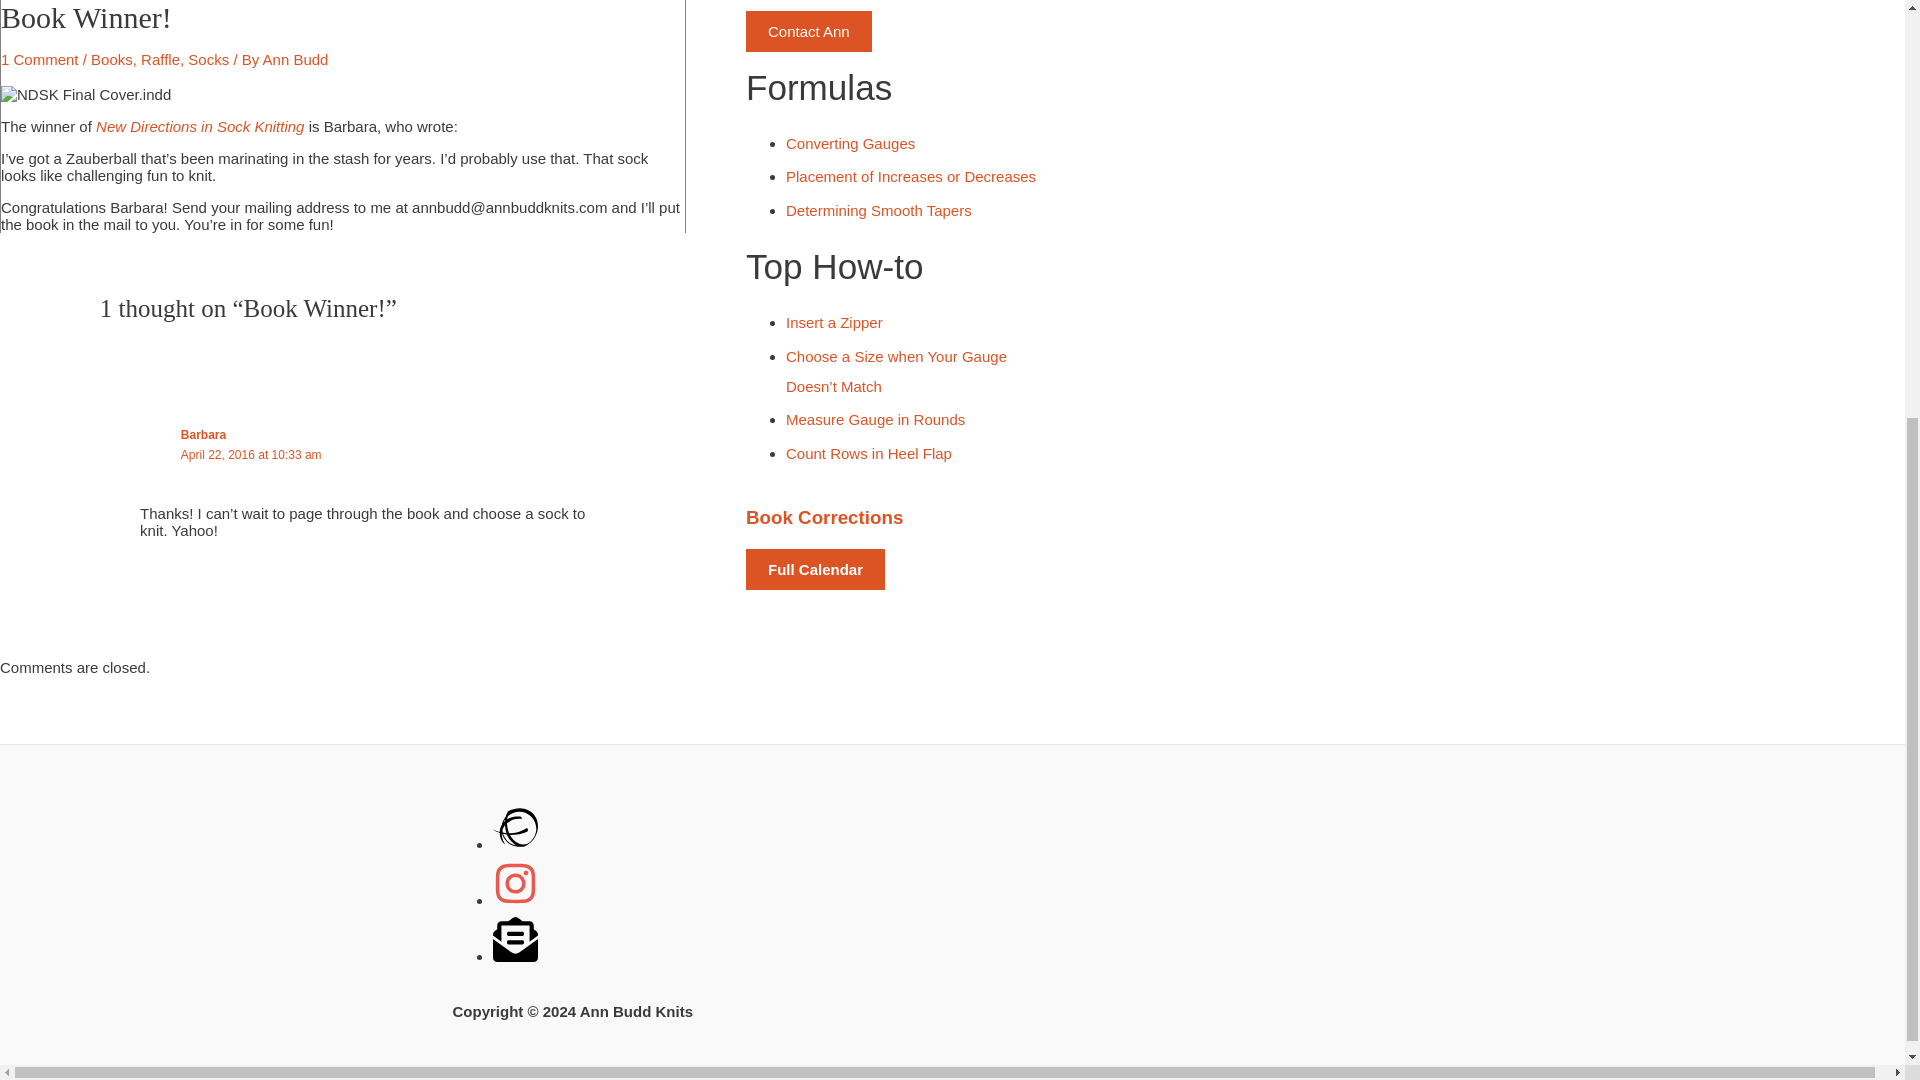  What do you see at coordinates (208, 59) in the screenshot?
I see `Socks` at bounding box center [208, 59].